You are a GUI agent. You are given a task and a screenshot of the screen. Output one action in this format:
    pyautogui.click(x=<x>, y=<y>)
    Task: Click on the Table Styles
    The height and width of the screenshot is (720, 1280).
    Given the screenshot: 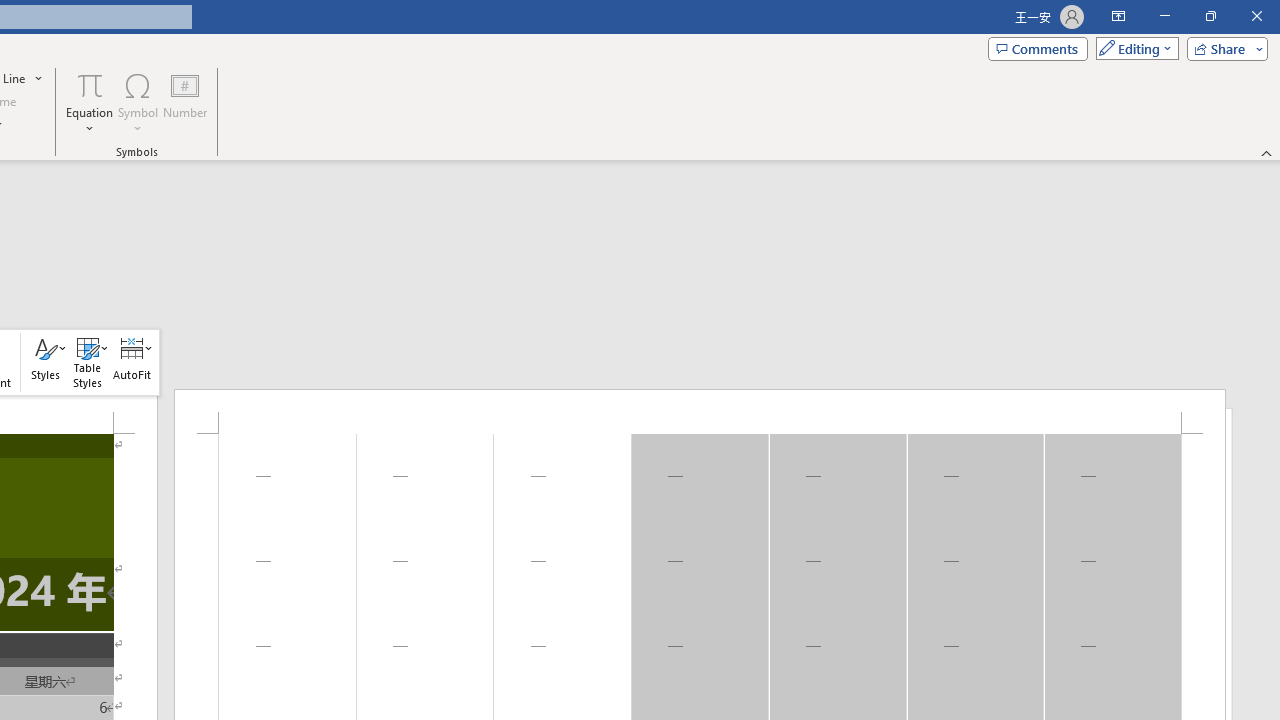 What is the action you would take?
    pyautogui.click(x=87, y=362)
    